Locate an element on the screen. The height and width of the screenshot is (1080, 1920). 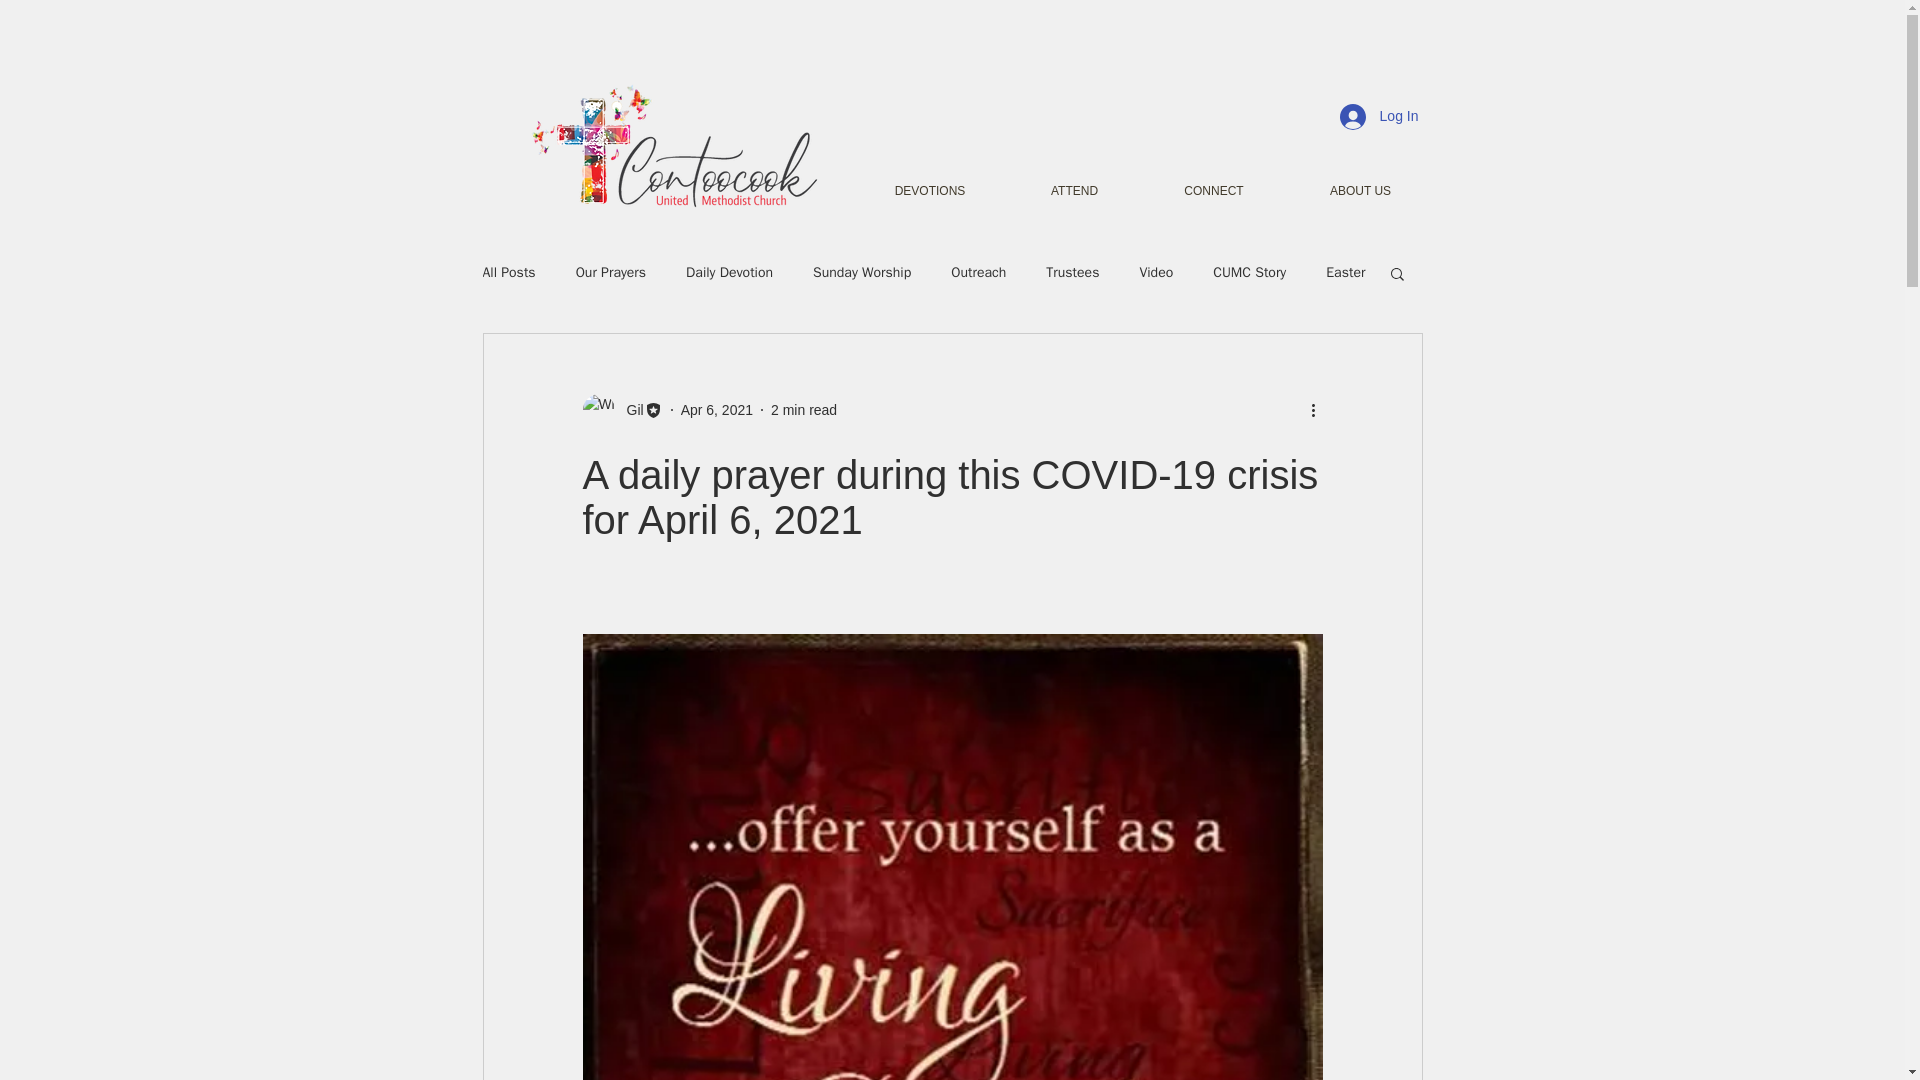
ABOUT US is located at coordinates (1360, 191).